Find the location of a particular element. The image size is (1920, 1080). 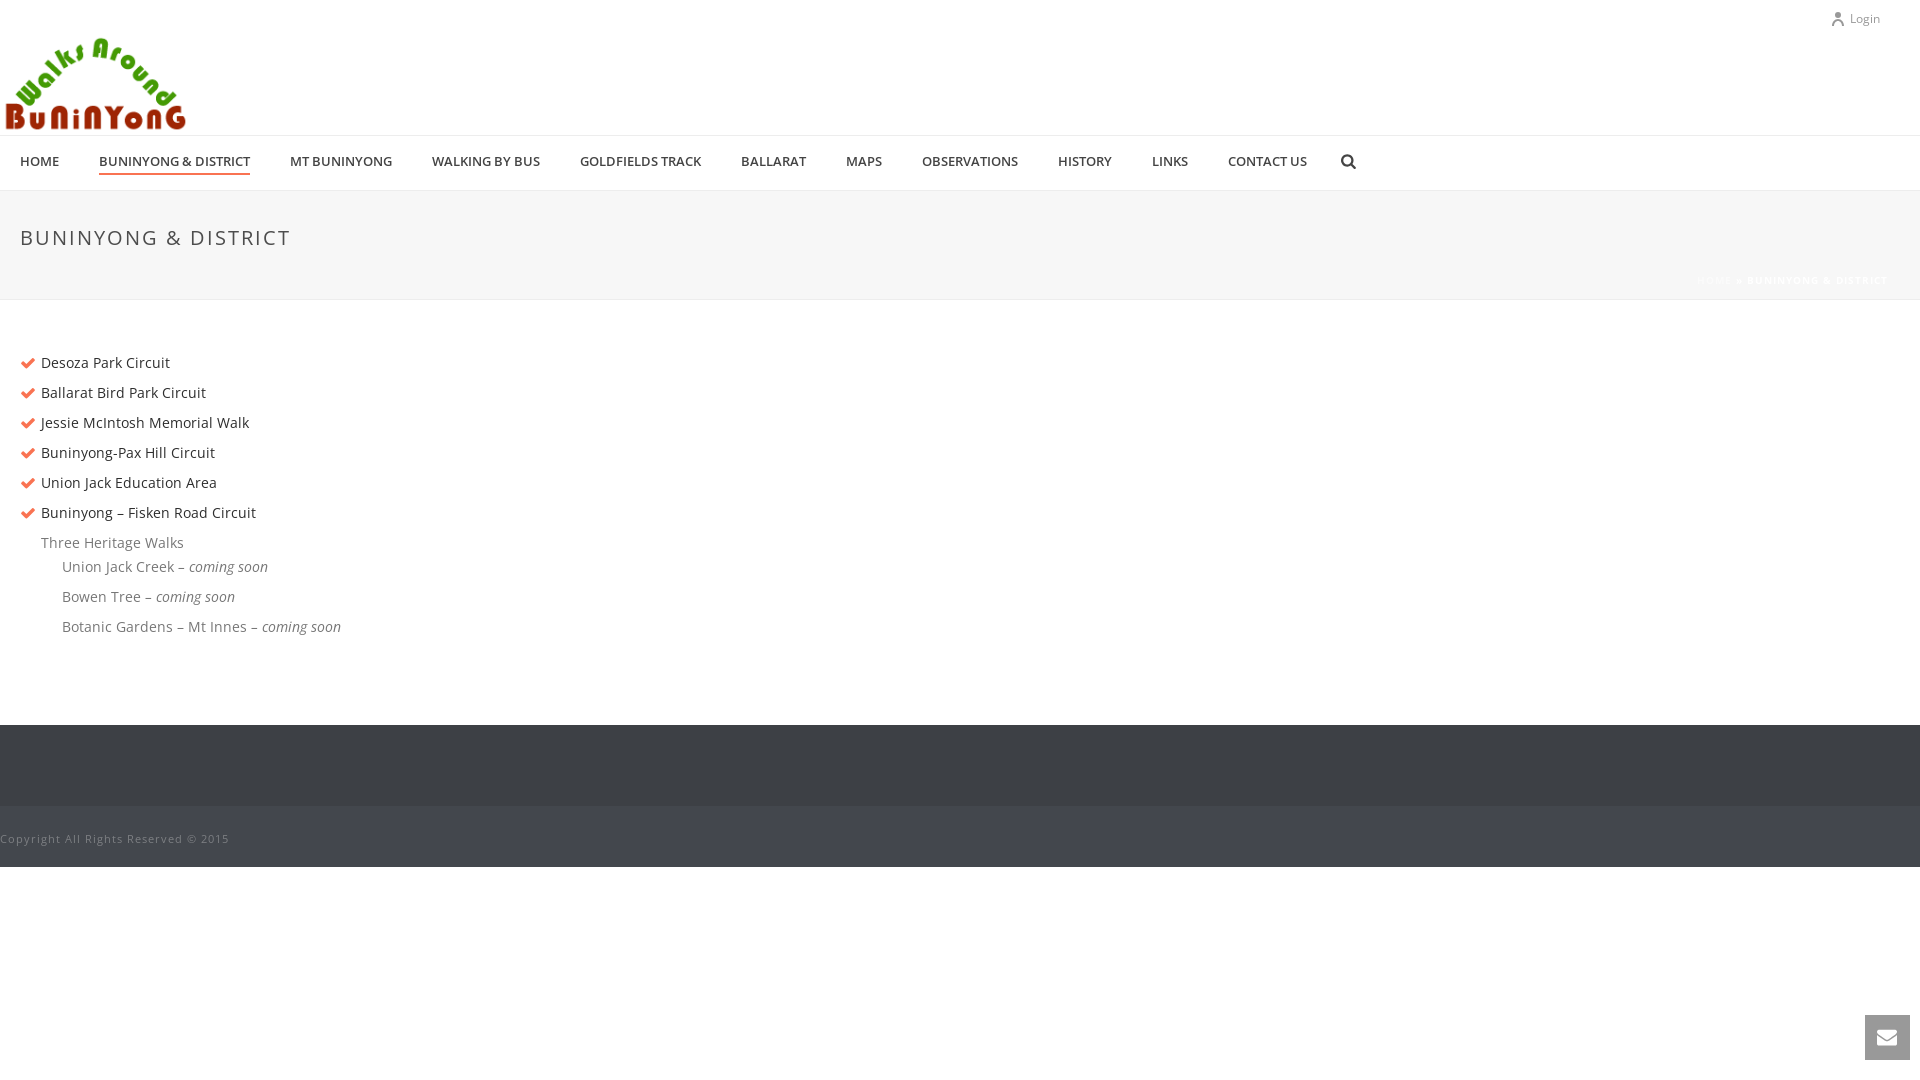

CONTACT US is located at coordinates (1268, 162).